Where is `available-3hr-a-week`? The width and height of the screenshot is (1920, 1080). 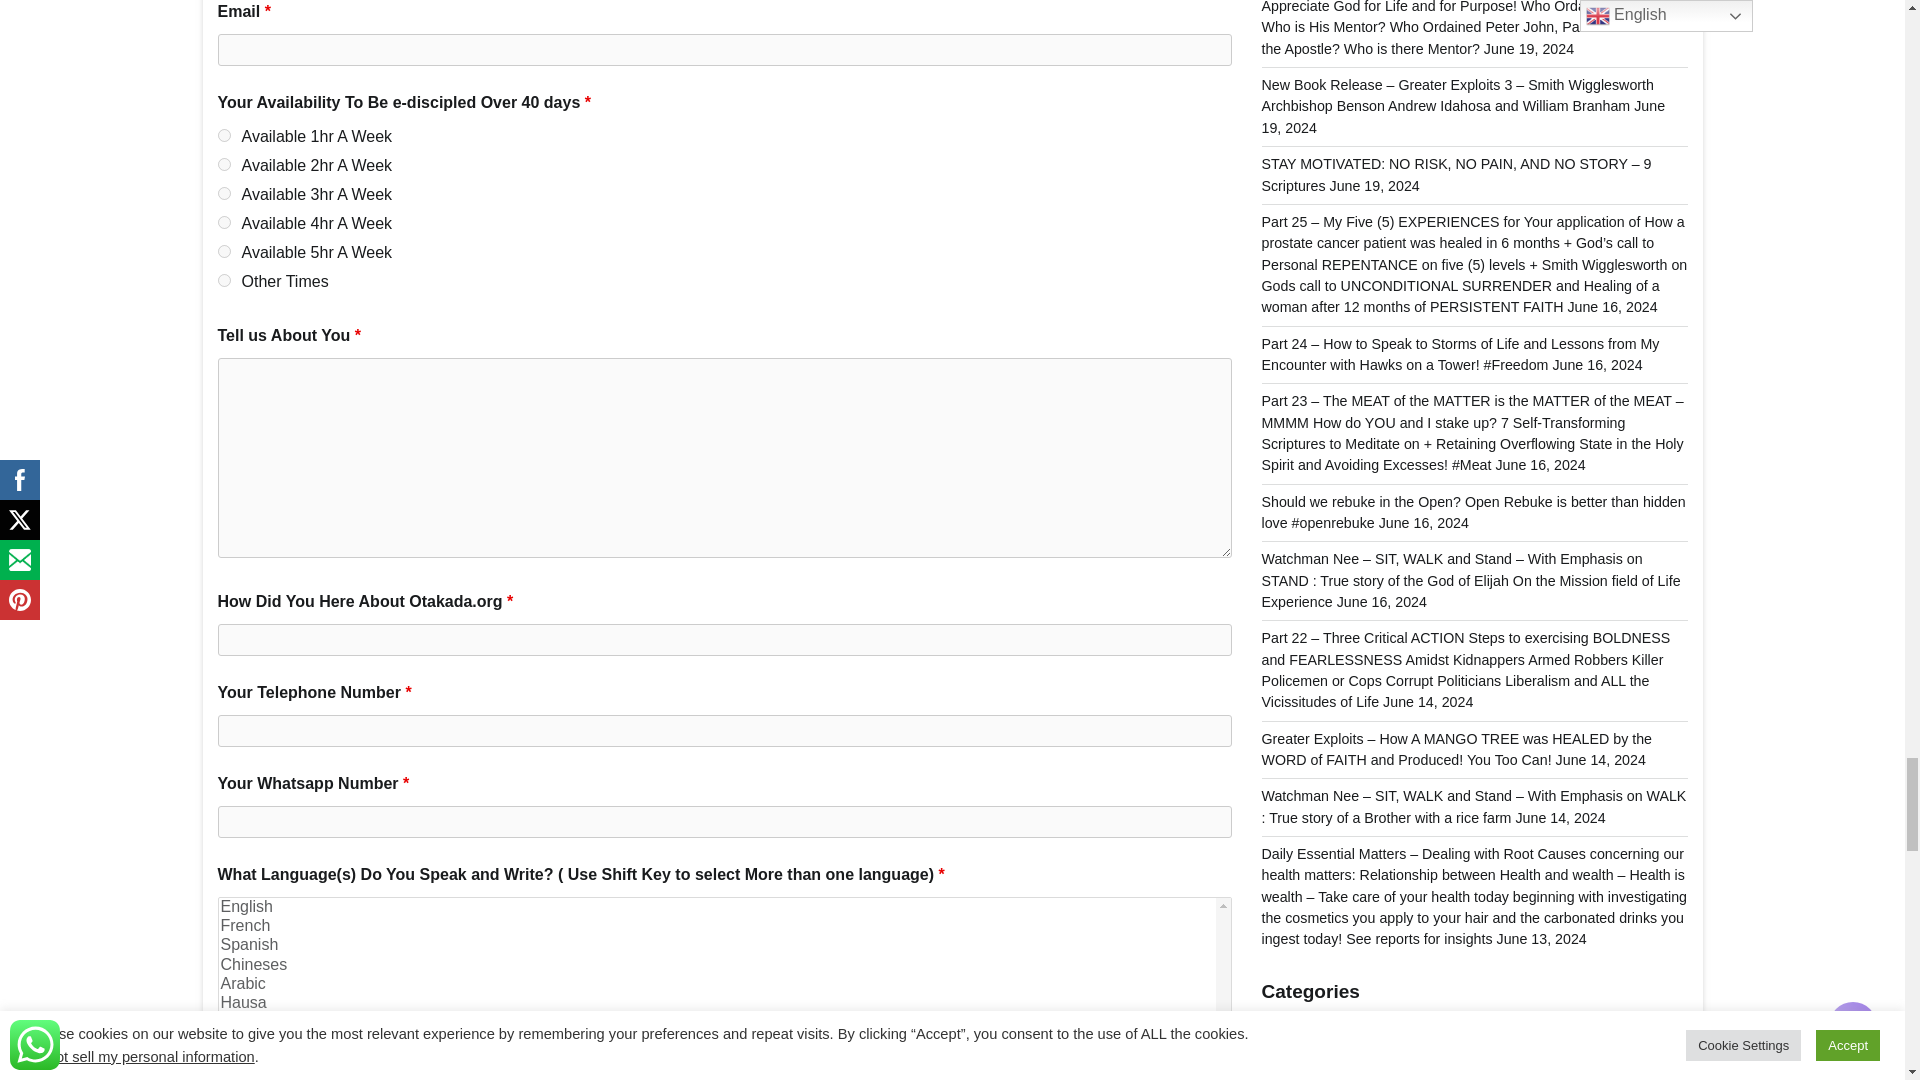
available-3hr-a-week is located at coordinates (224, 192).